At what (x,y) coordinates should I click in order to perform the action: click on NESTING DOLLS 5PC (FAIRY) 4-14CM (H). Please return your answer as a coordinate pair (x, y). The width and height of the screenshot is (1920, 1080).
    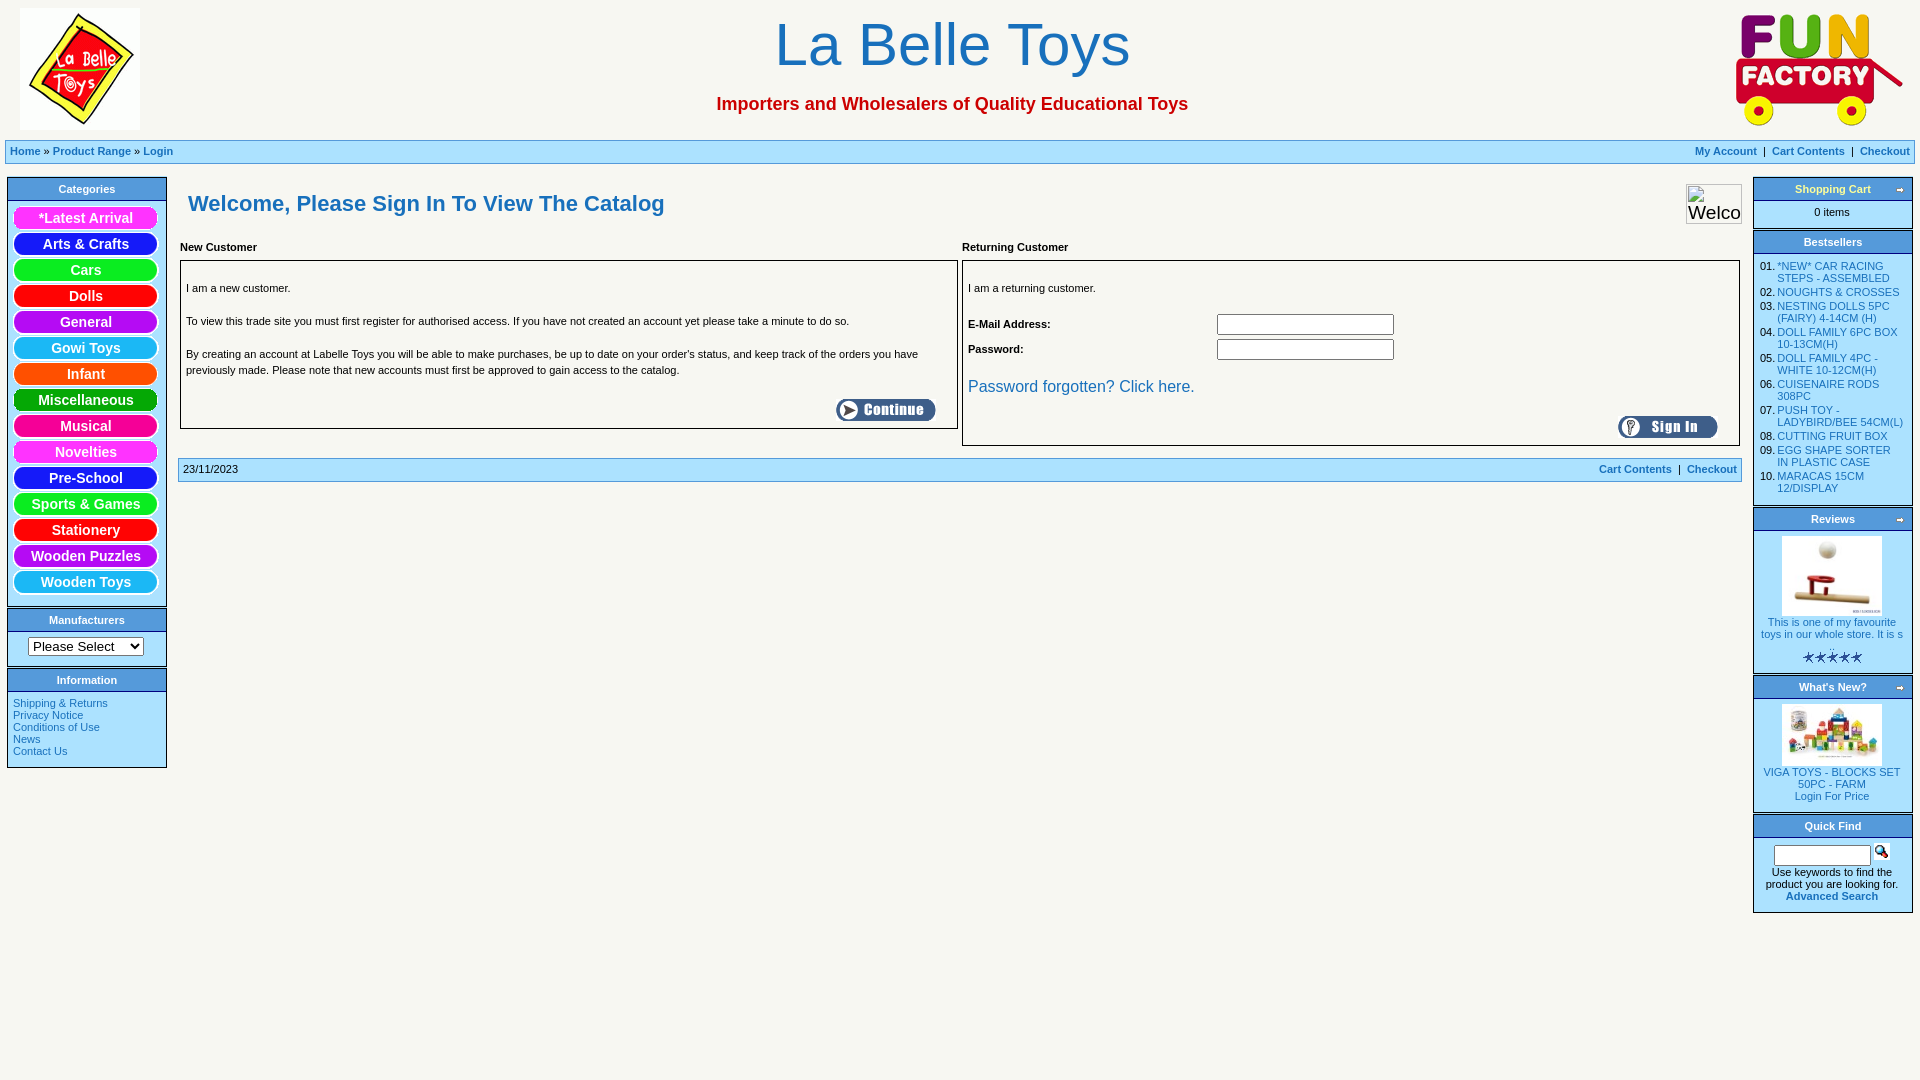
    Looking at the image, I should click on (1833, 312).